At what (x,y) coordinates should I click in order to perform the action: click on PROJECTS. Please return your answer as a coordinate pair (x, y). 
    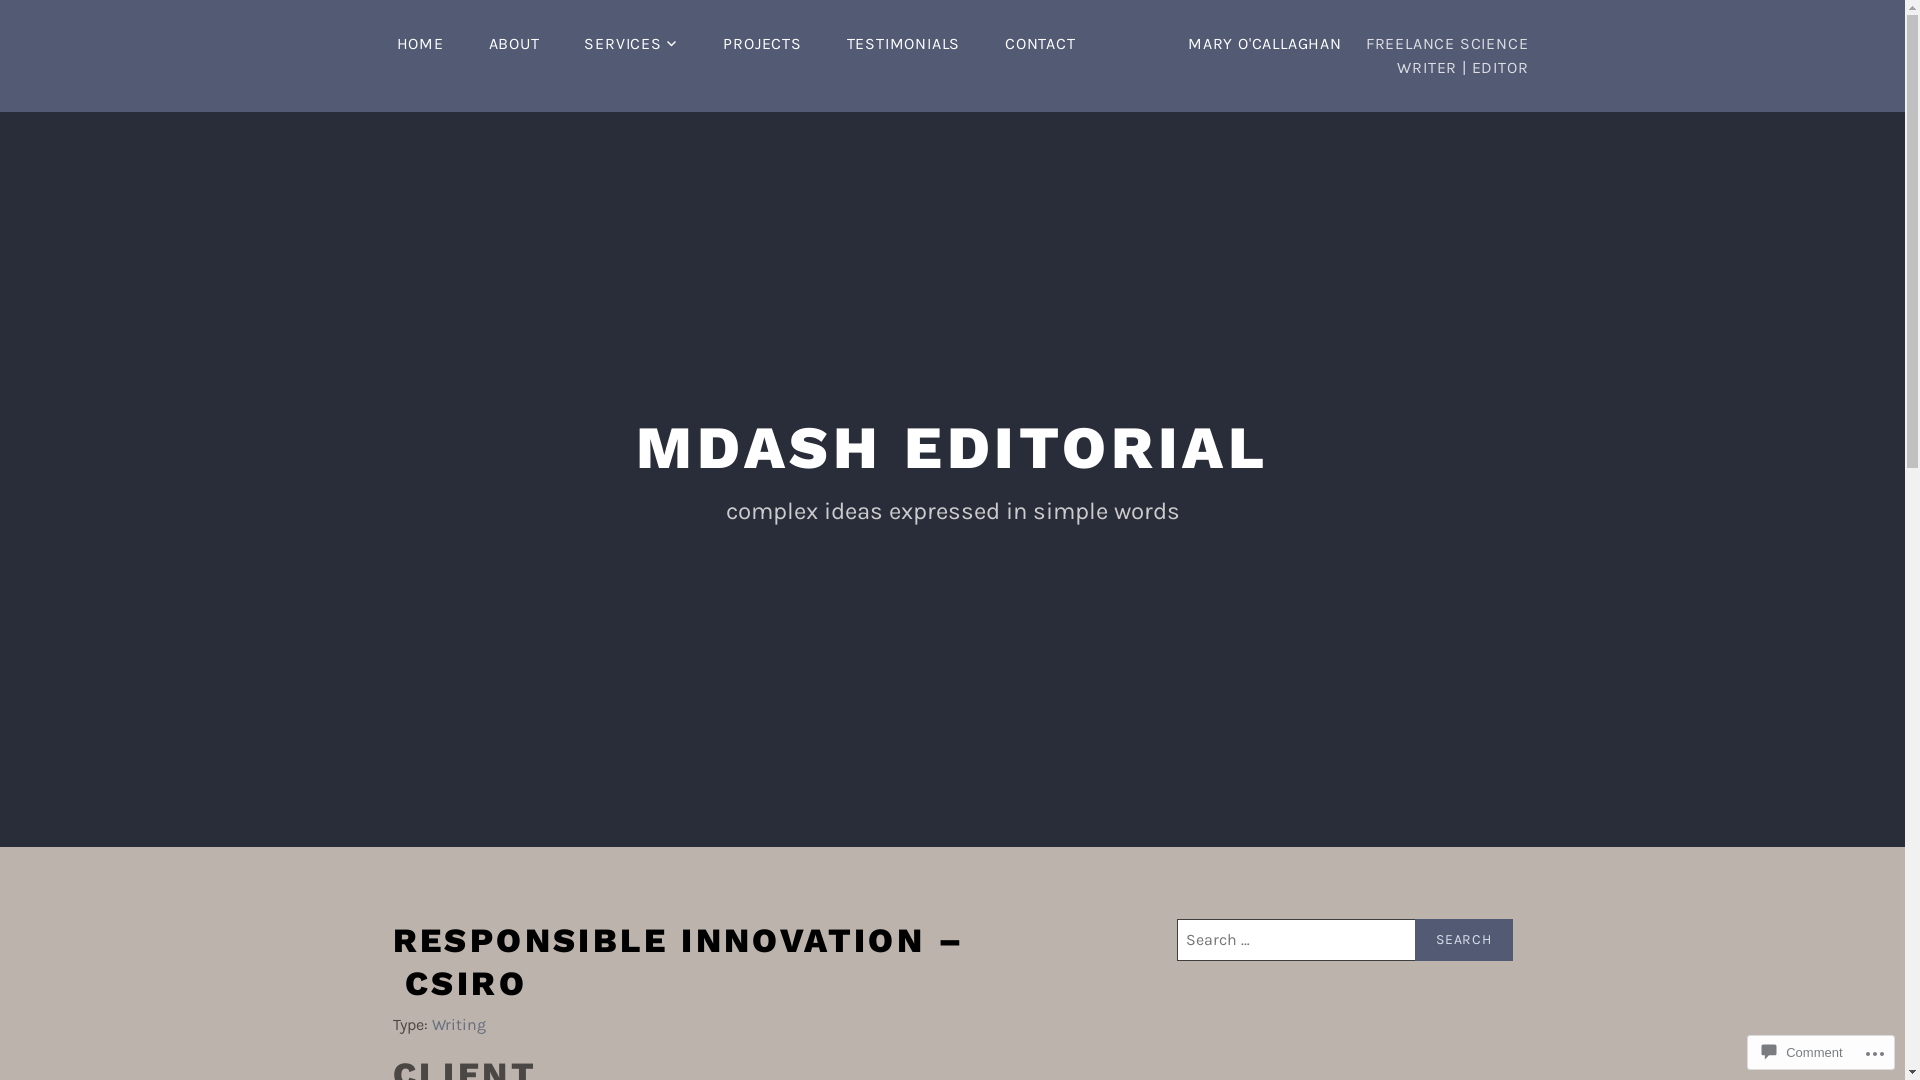
    Looking at the image, I should click on (762, 44).